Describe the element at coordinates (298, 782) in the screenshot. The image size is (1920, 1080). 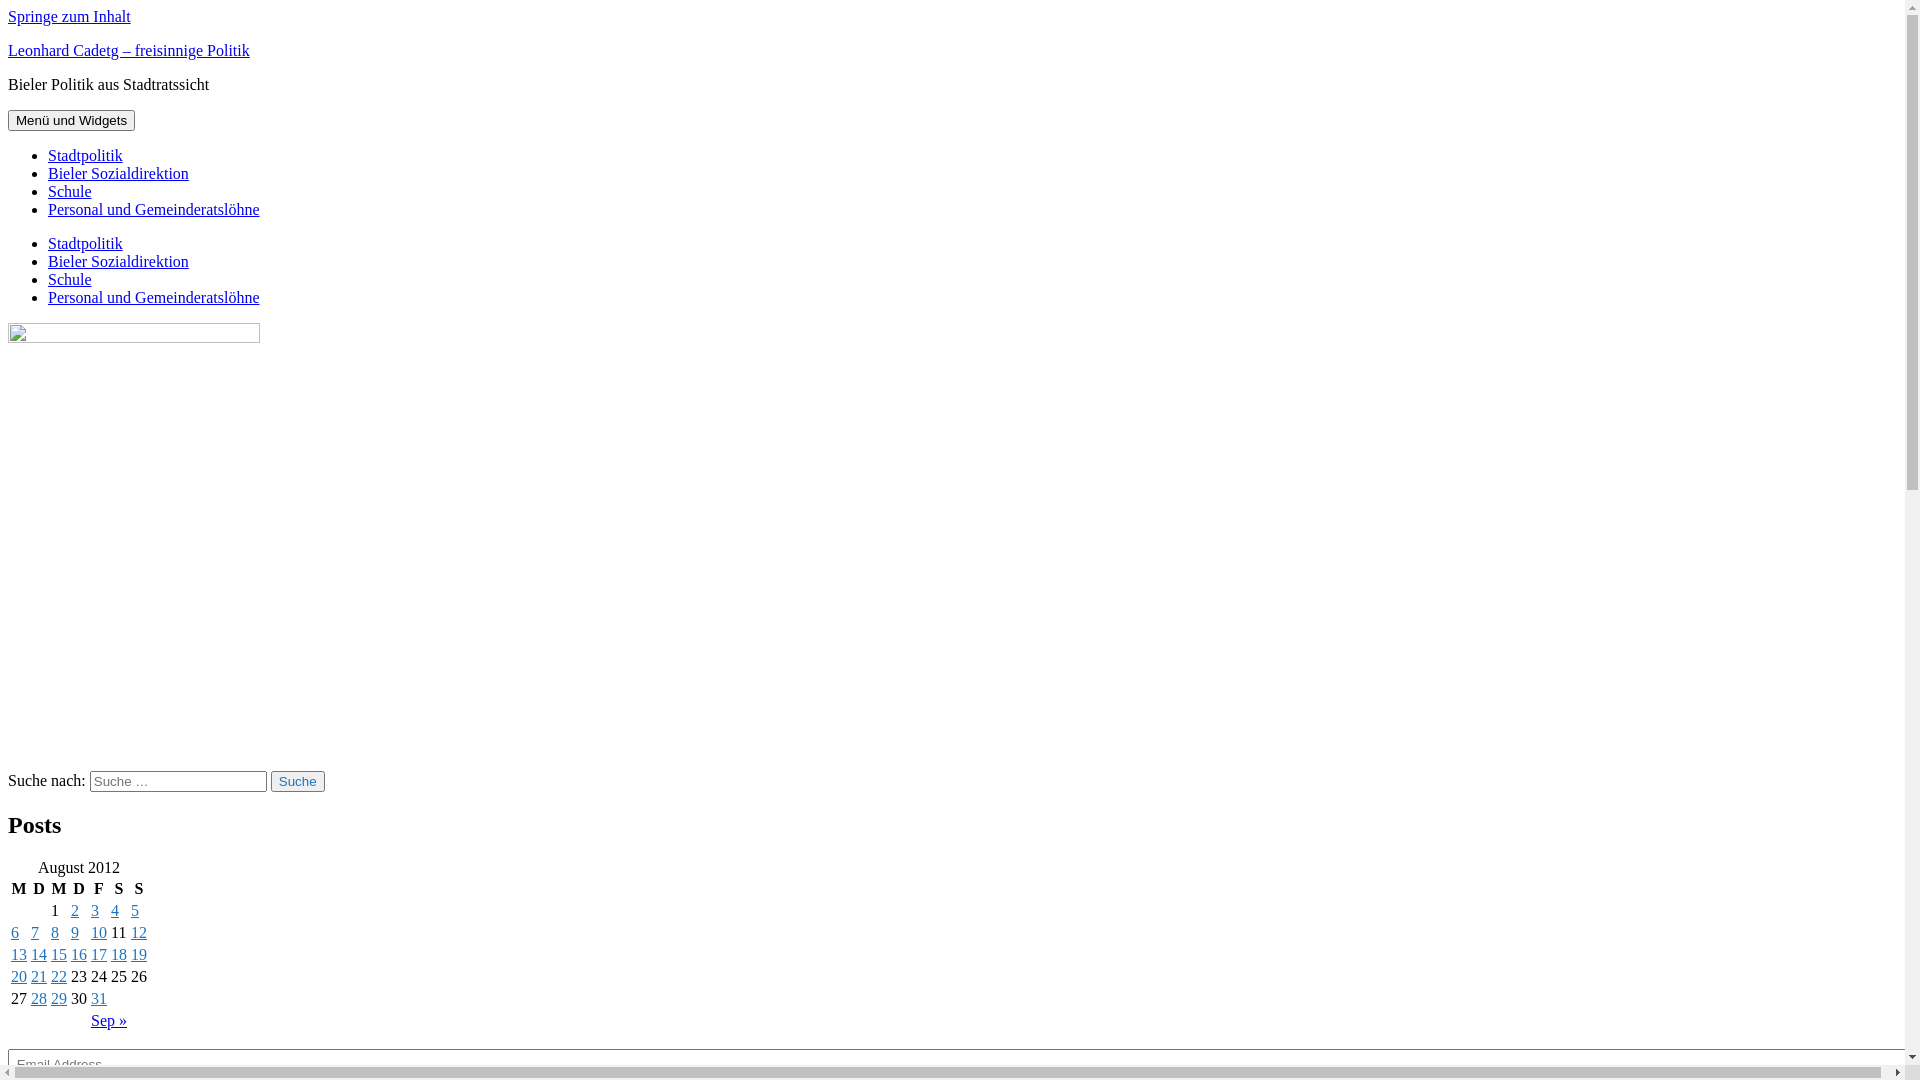
I see `Suche` at that location.